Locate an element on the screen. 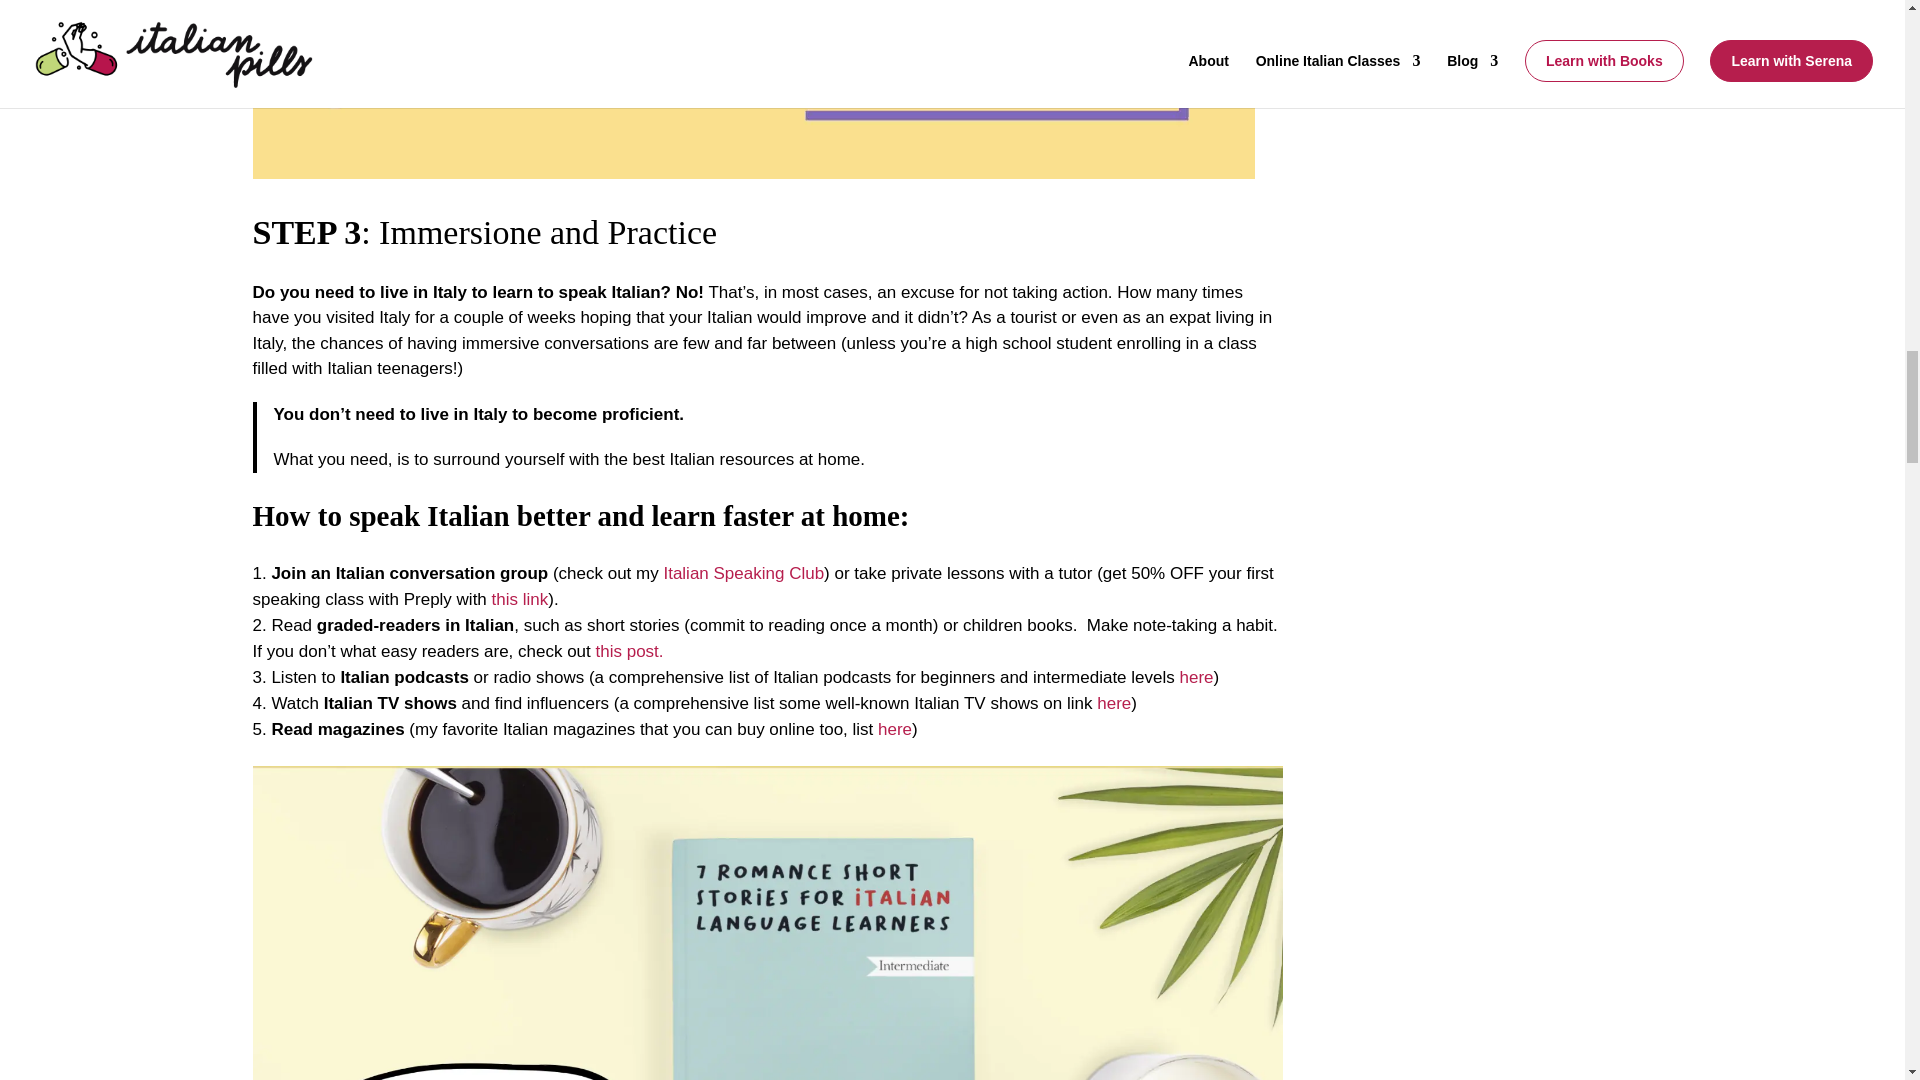 Image resolution: width=1920 pixels, height=1080 pixels. here is located at coordinates (1196, 677).